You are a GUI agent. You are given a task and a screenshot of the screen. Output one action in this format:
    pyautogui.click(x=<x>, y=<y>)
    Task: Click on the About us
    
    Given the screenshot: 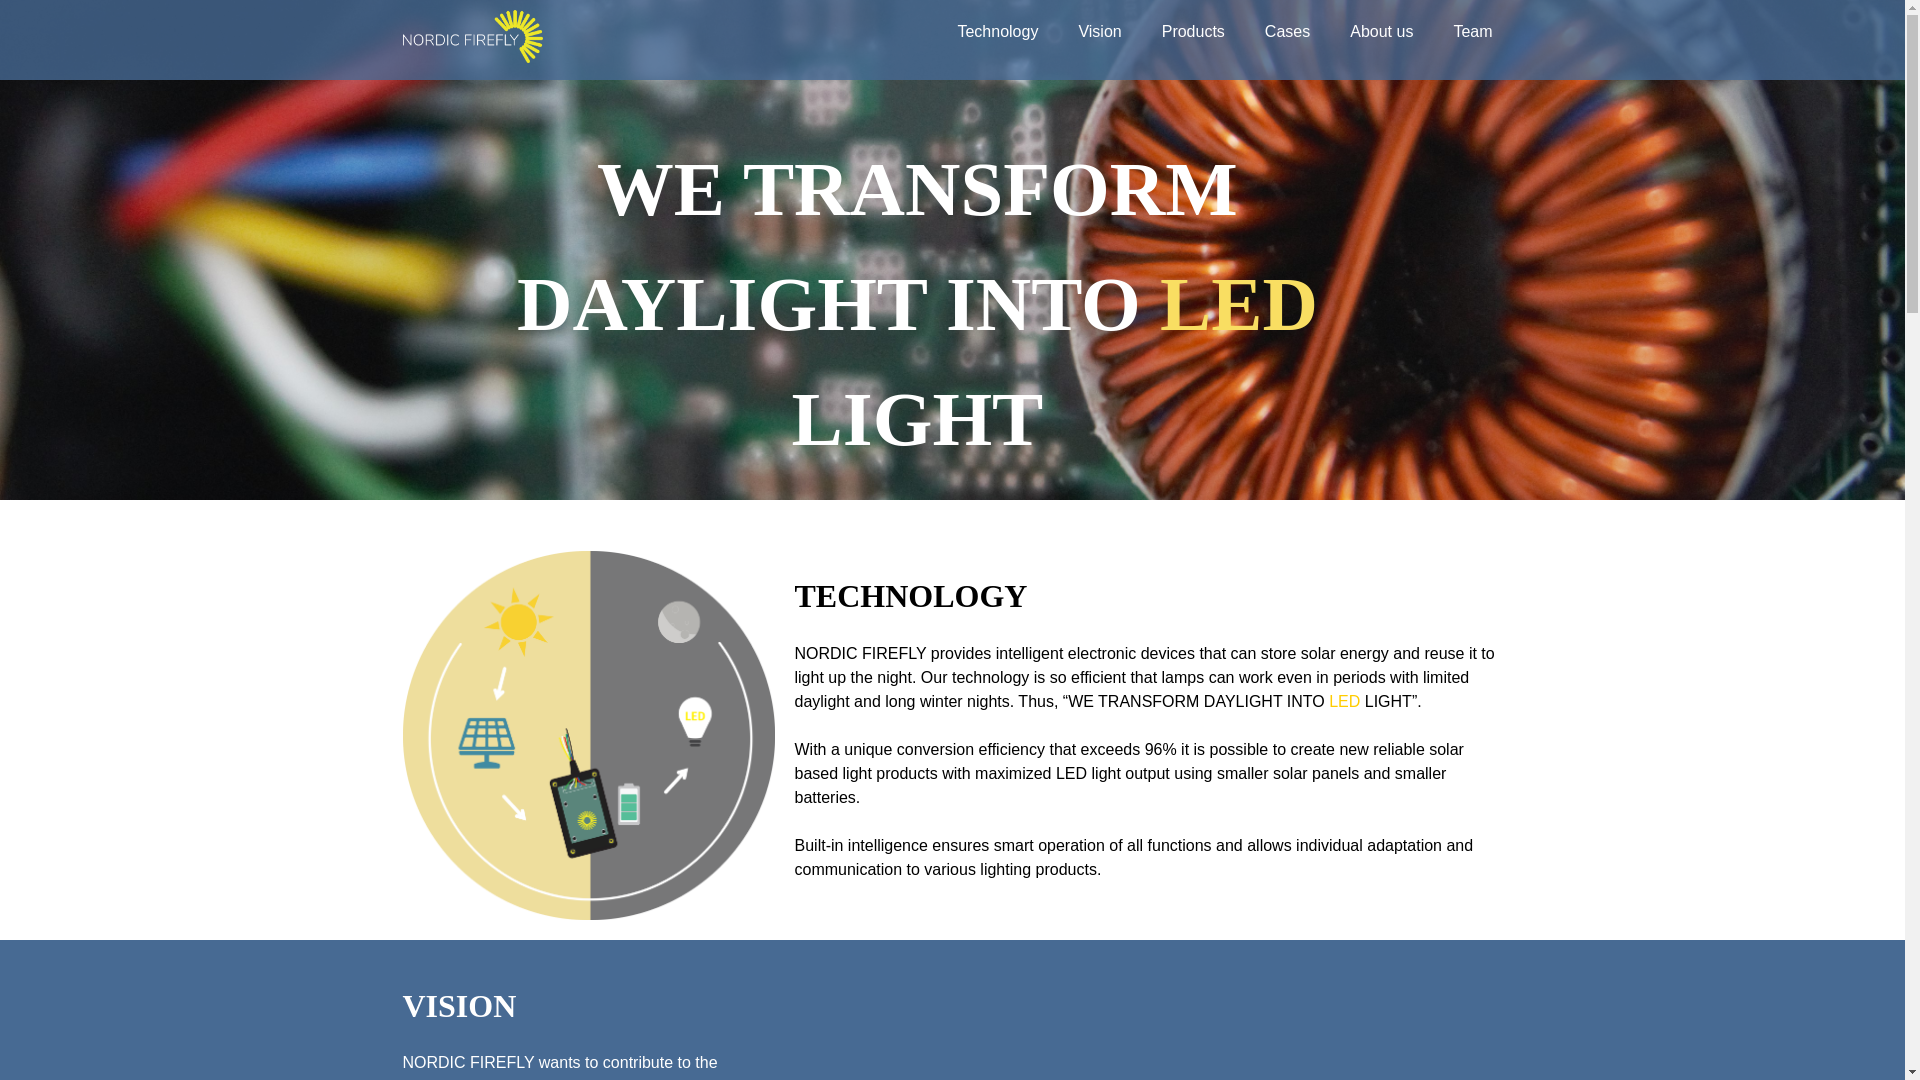 What is the action you would take?
    pyautogui.click(x=1381, y=32)
    